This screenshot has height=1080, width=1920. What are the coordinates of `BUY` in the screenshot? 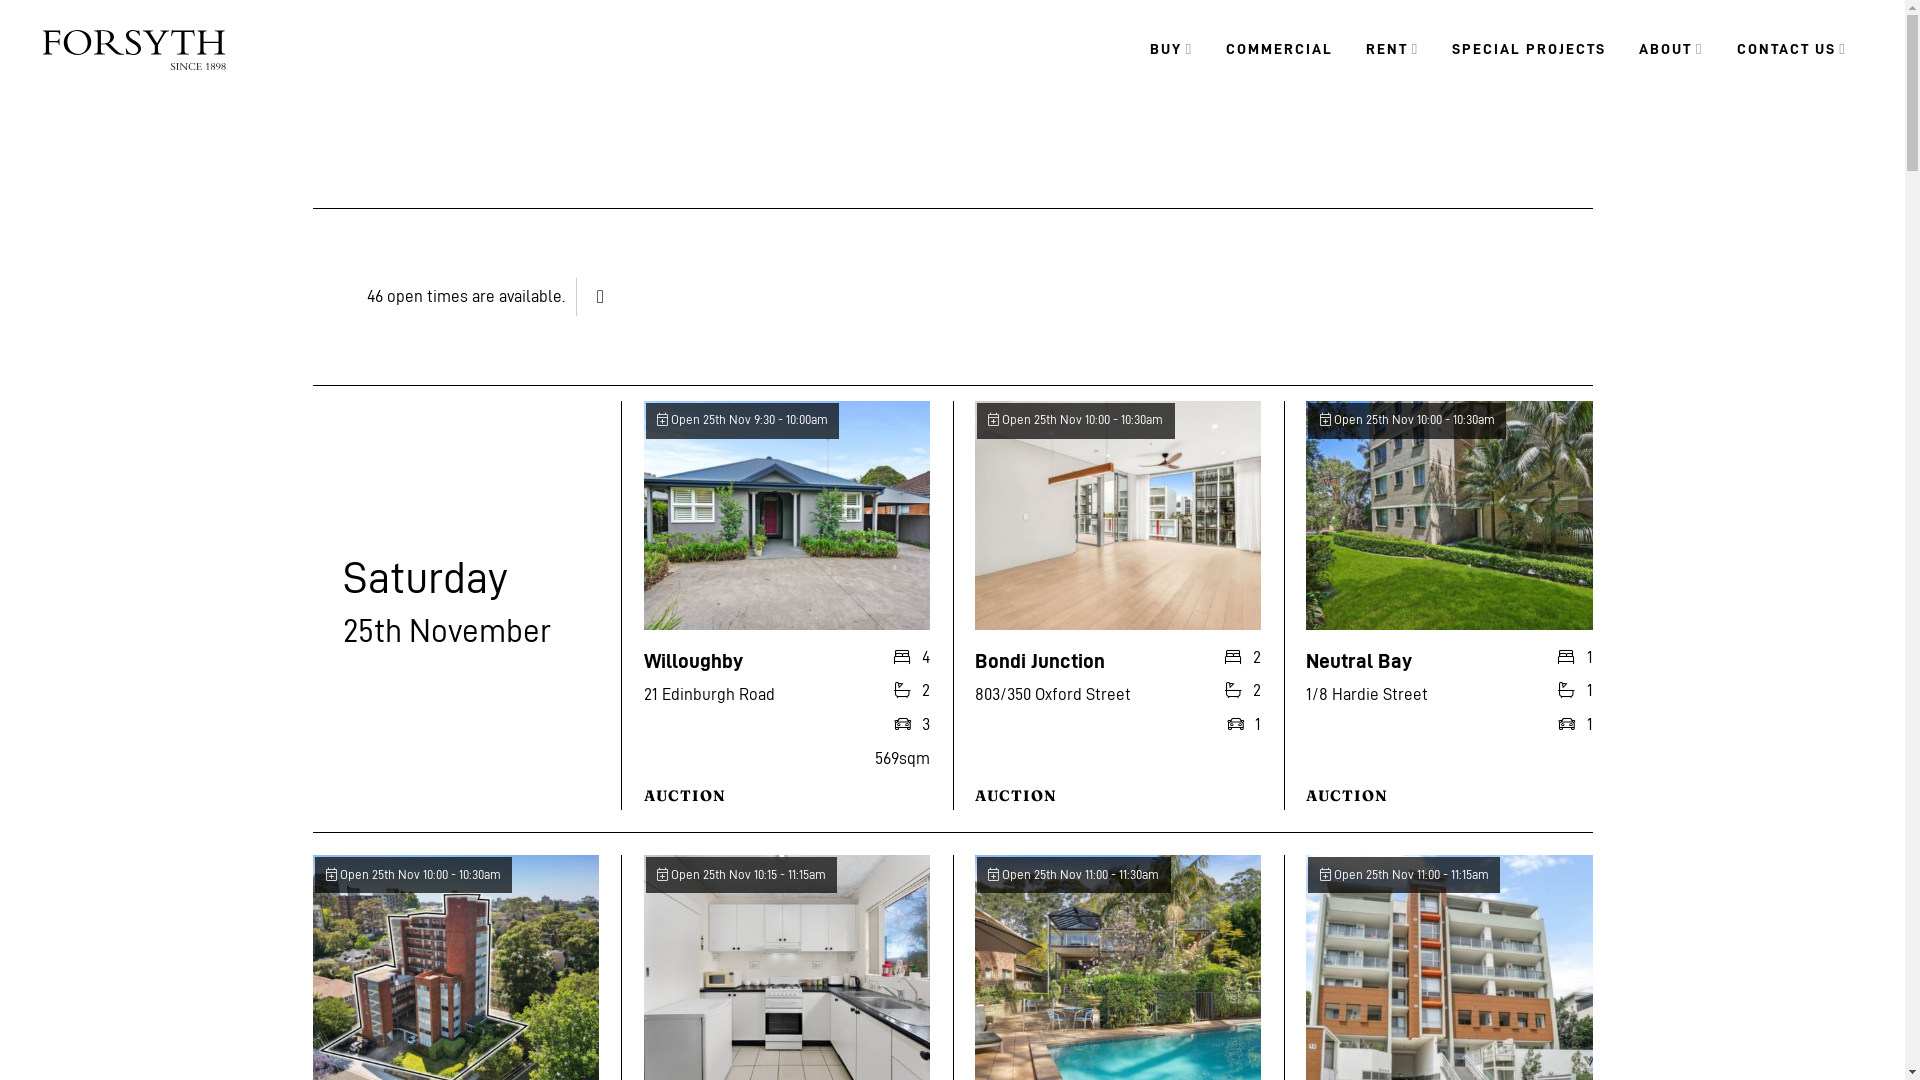 It's located at (1172, 50).